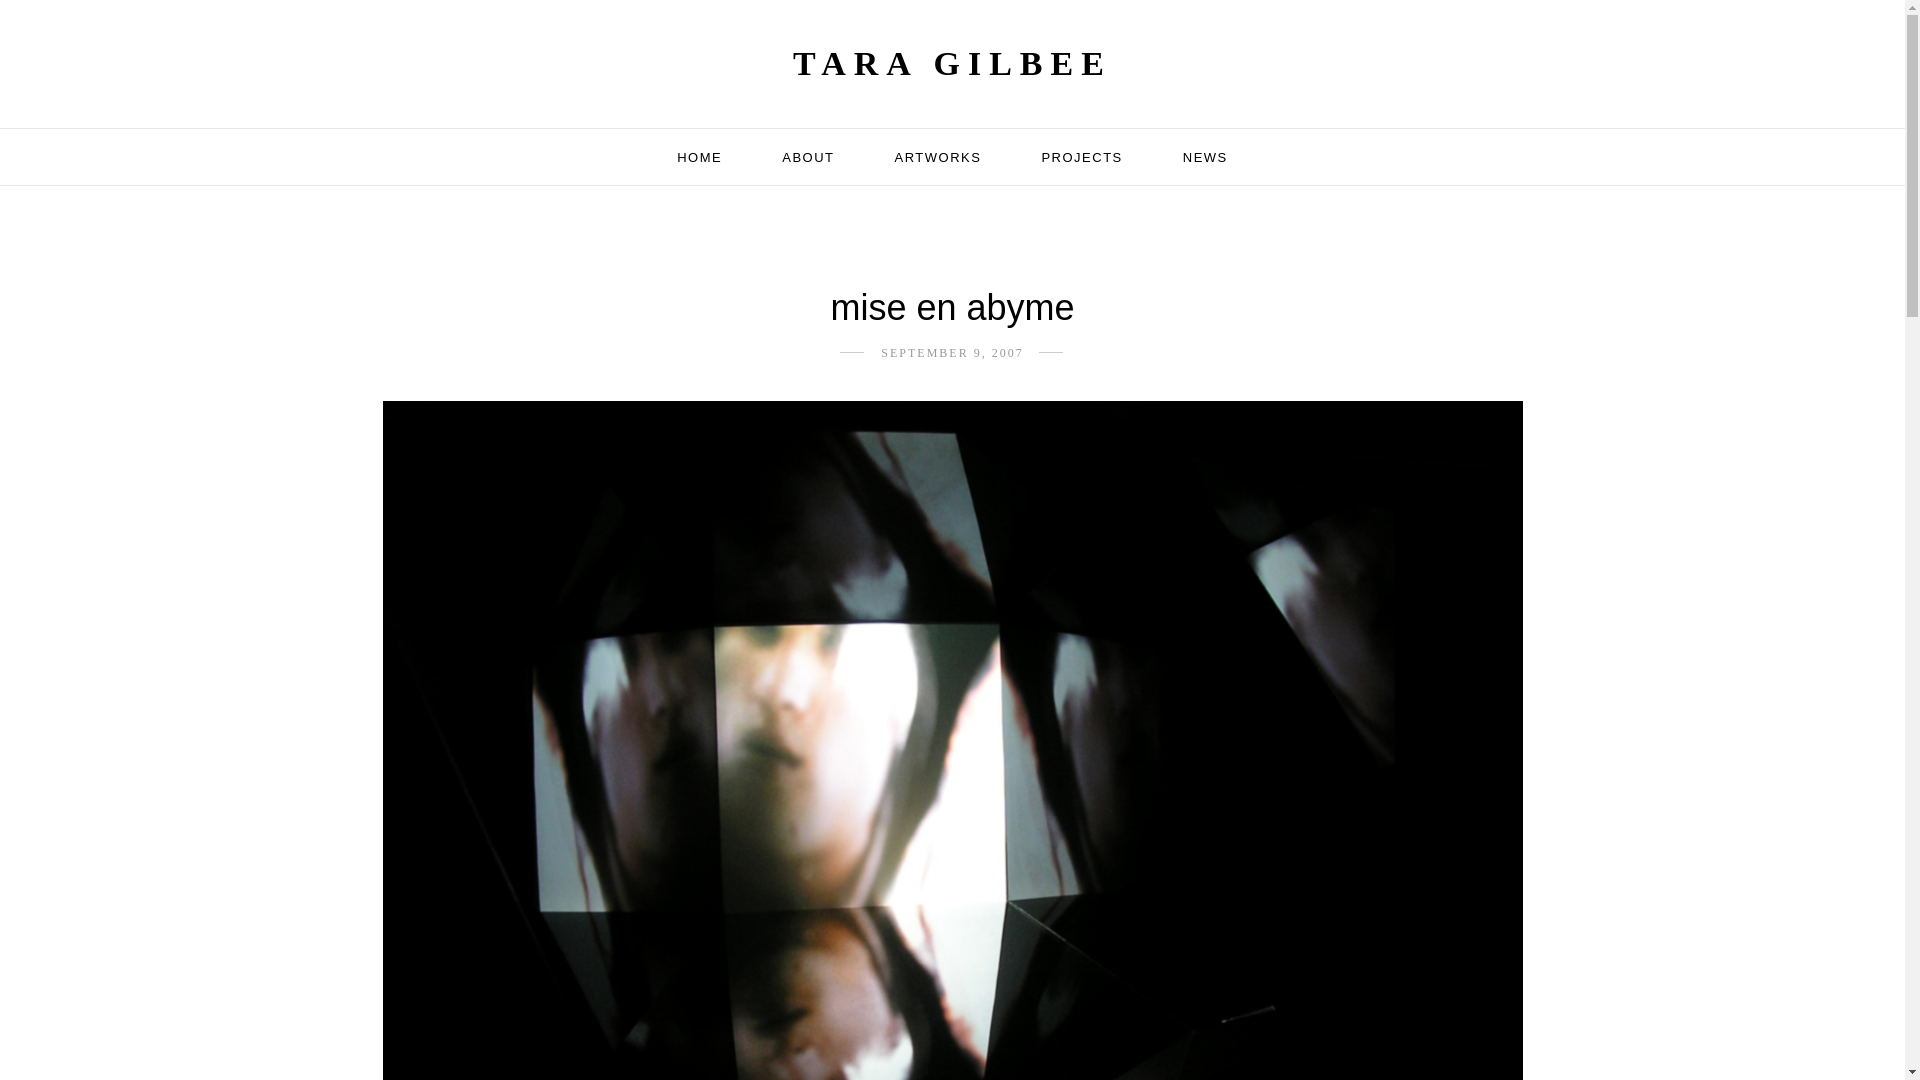 This screenshot has width=1920, height=1080. What do you see at coordinates (952, 64) in the screenshot?
I see `TARA GILBEE` at bounding box center [952, 64].